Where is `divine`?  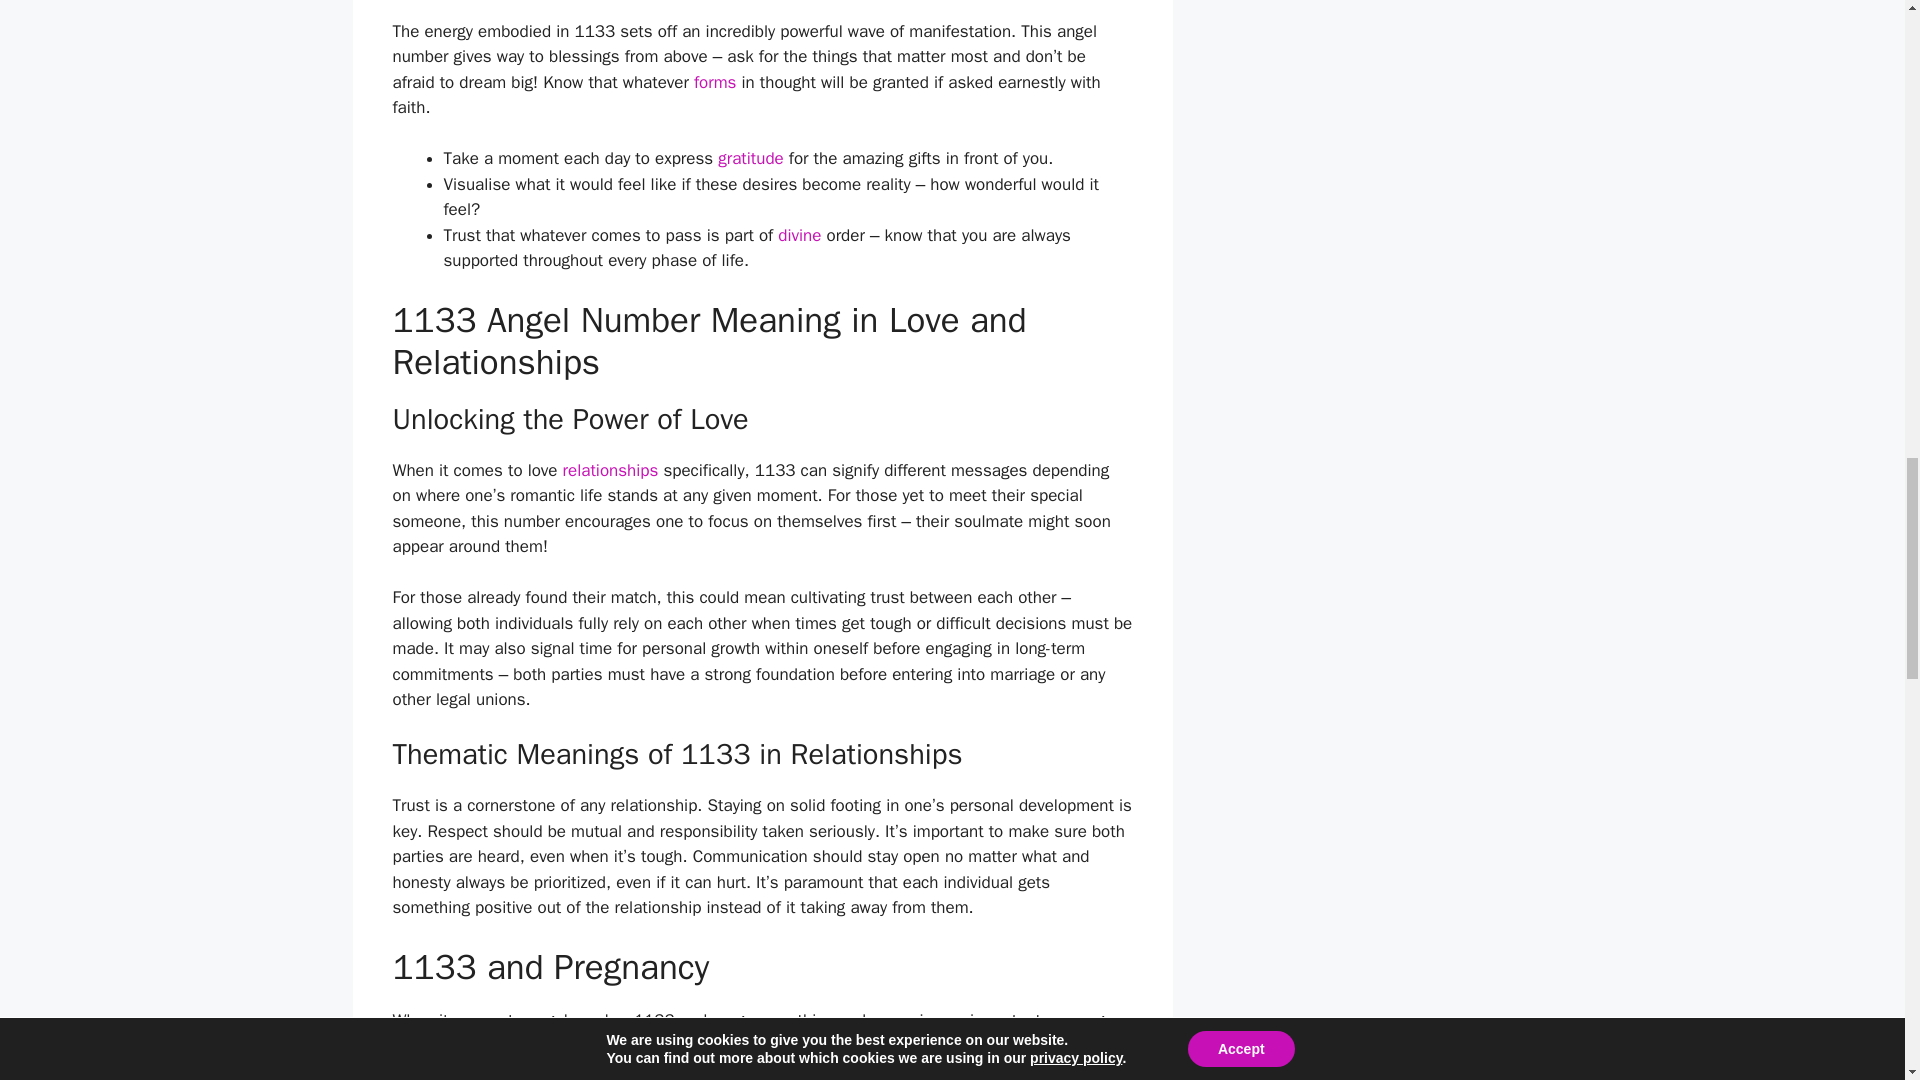
divine is located at coordinates (799, 234).